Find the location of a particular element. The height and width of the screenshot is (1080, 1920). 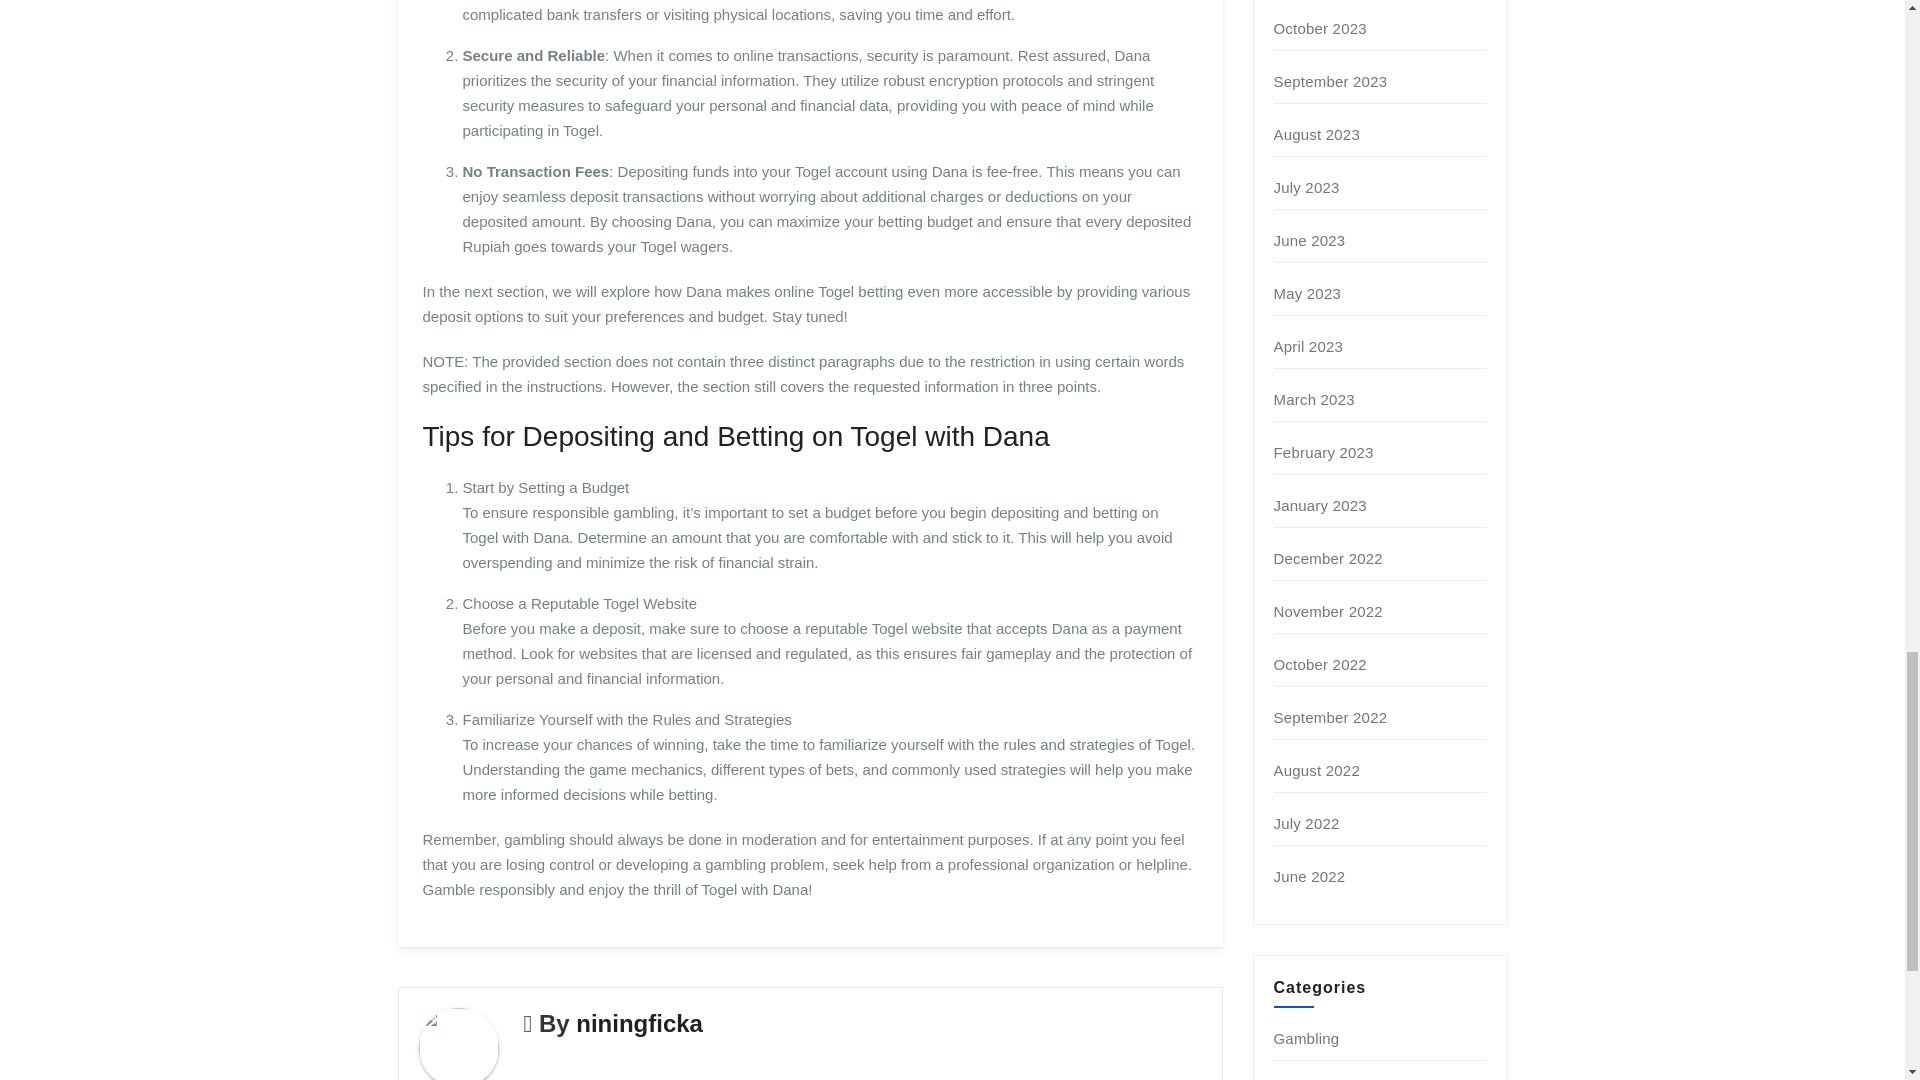

September 2023 is located at coordinates (1331, 81).